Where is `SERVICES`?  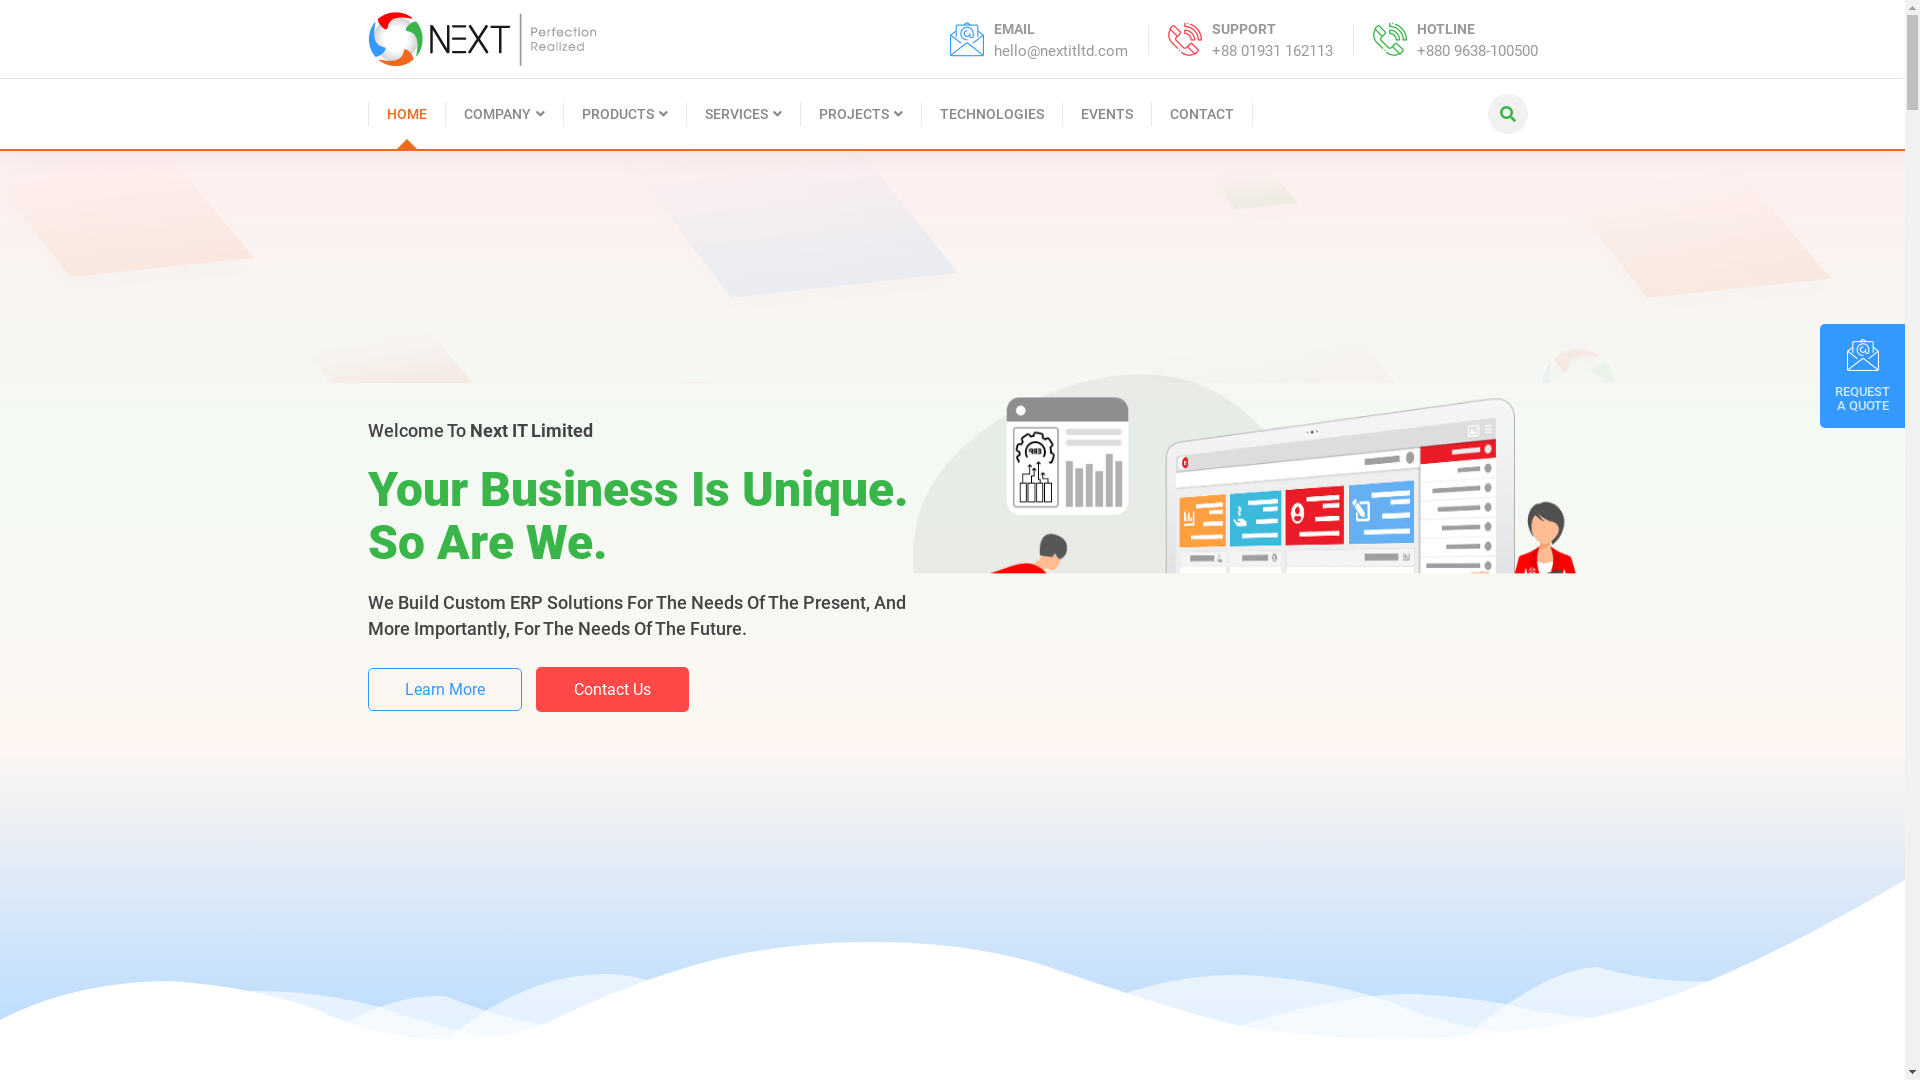 SERVICES is located at coordinates (743, 114).